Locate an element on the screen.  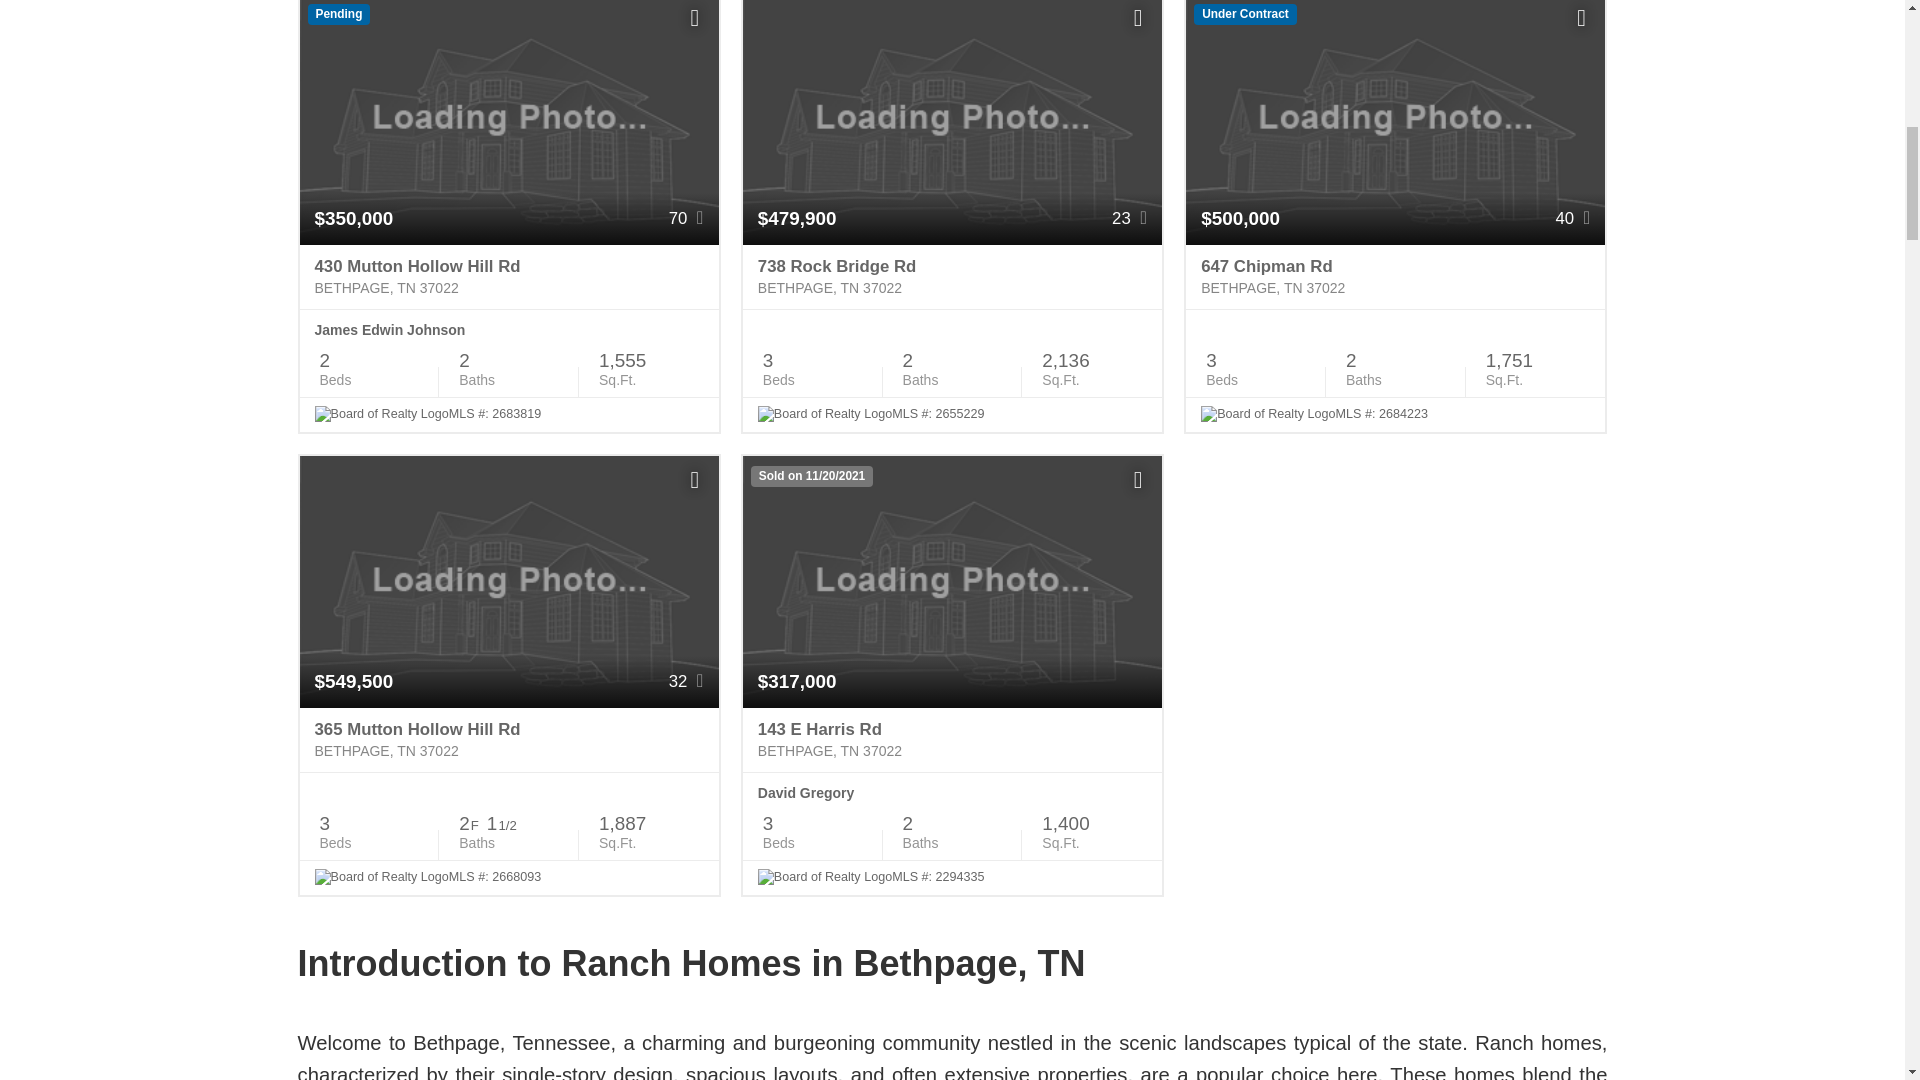
738 Rock Bridge Rd Bethpage,  TN 37022 is located at coordinates (952, 277).